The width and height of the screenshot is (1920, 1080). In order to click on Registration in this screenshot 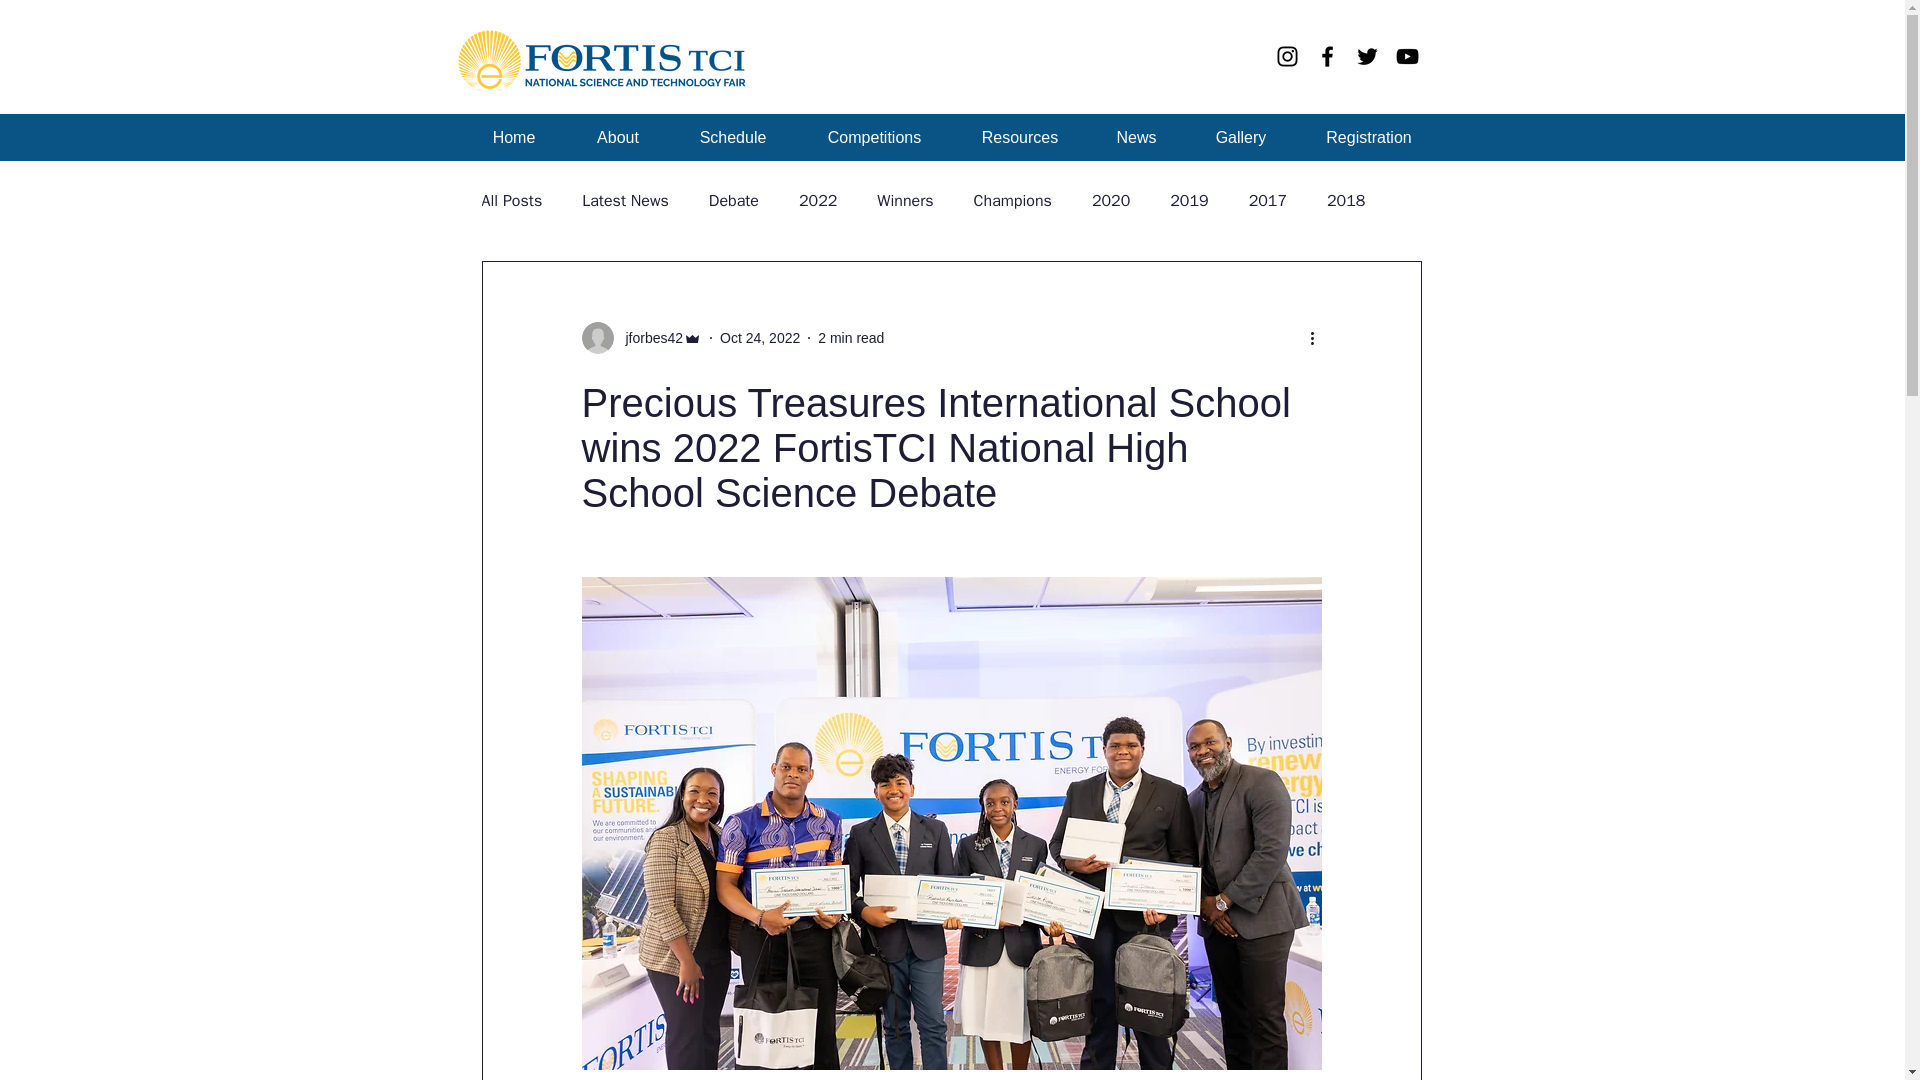, I will do `click(1370, 137)`.